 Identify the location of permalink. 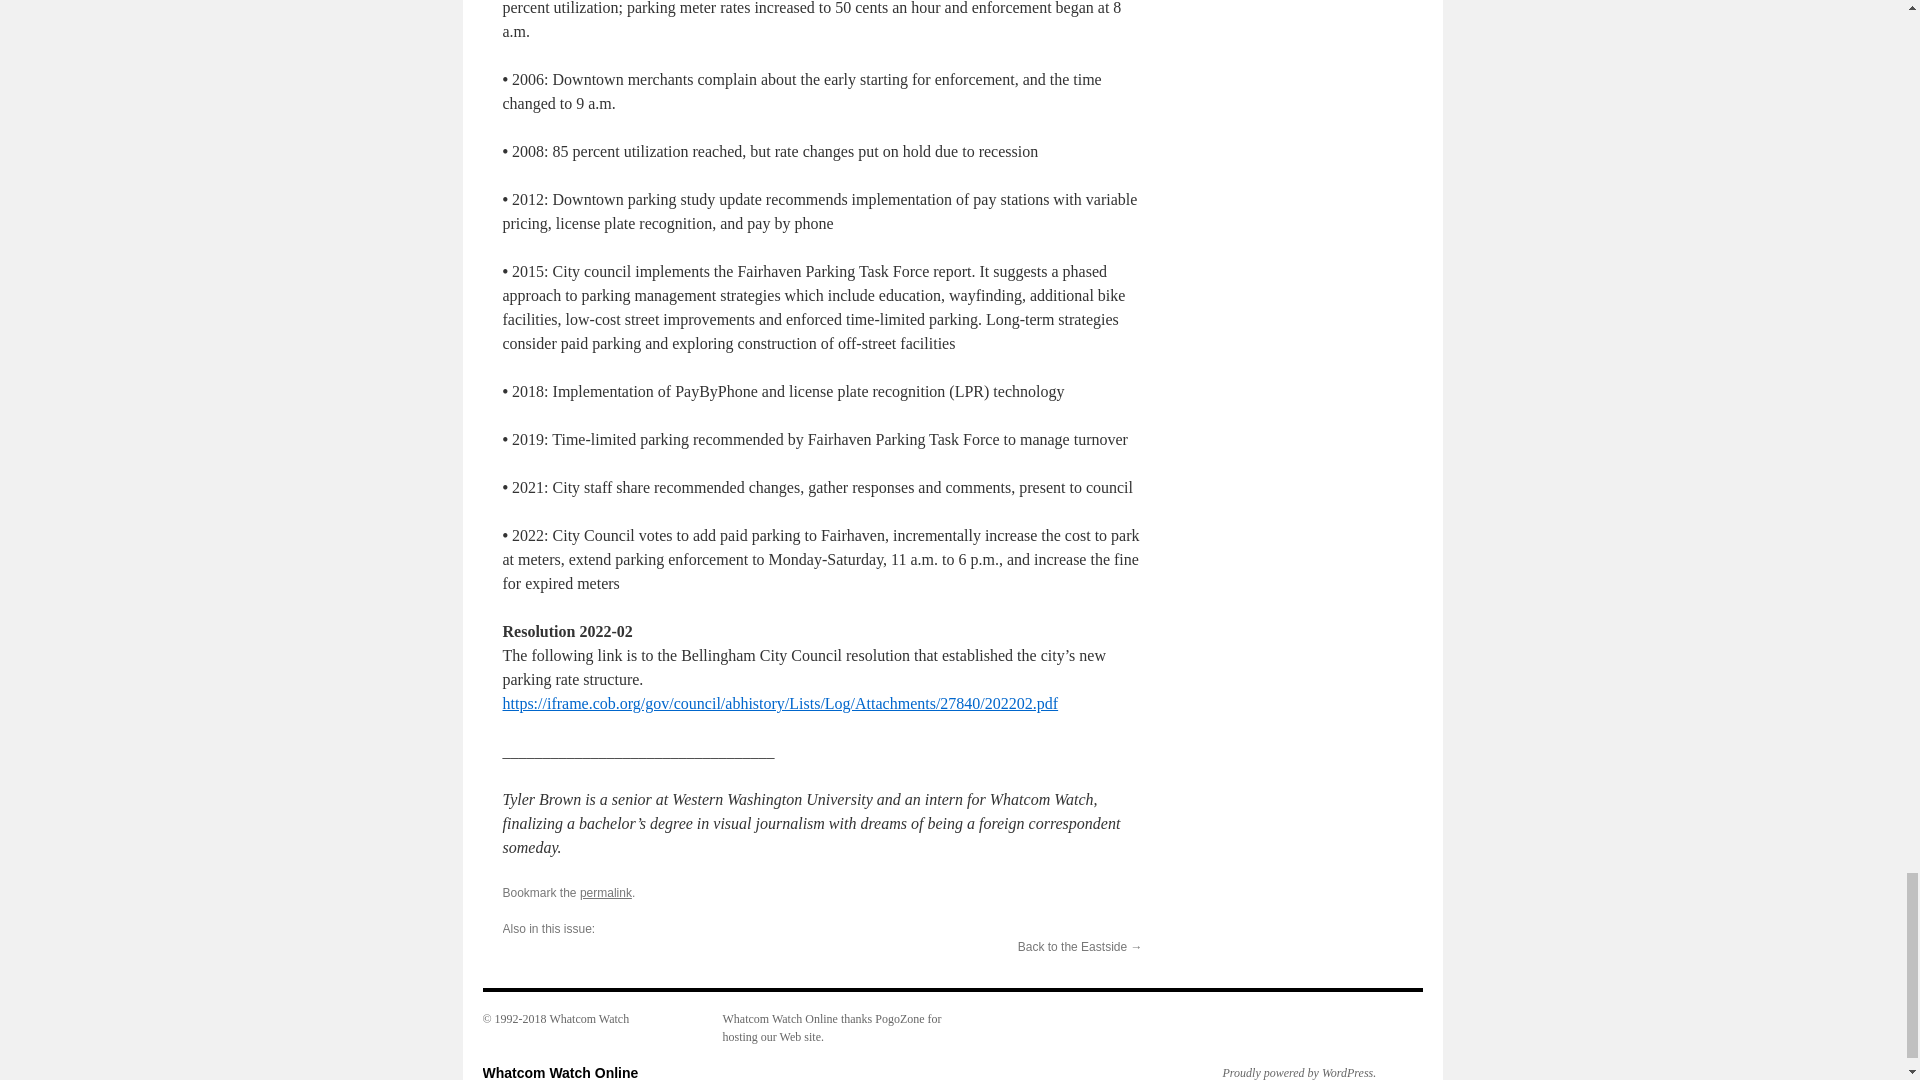
(605, 892).